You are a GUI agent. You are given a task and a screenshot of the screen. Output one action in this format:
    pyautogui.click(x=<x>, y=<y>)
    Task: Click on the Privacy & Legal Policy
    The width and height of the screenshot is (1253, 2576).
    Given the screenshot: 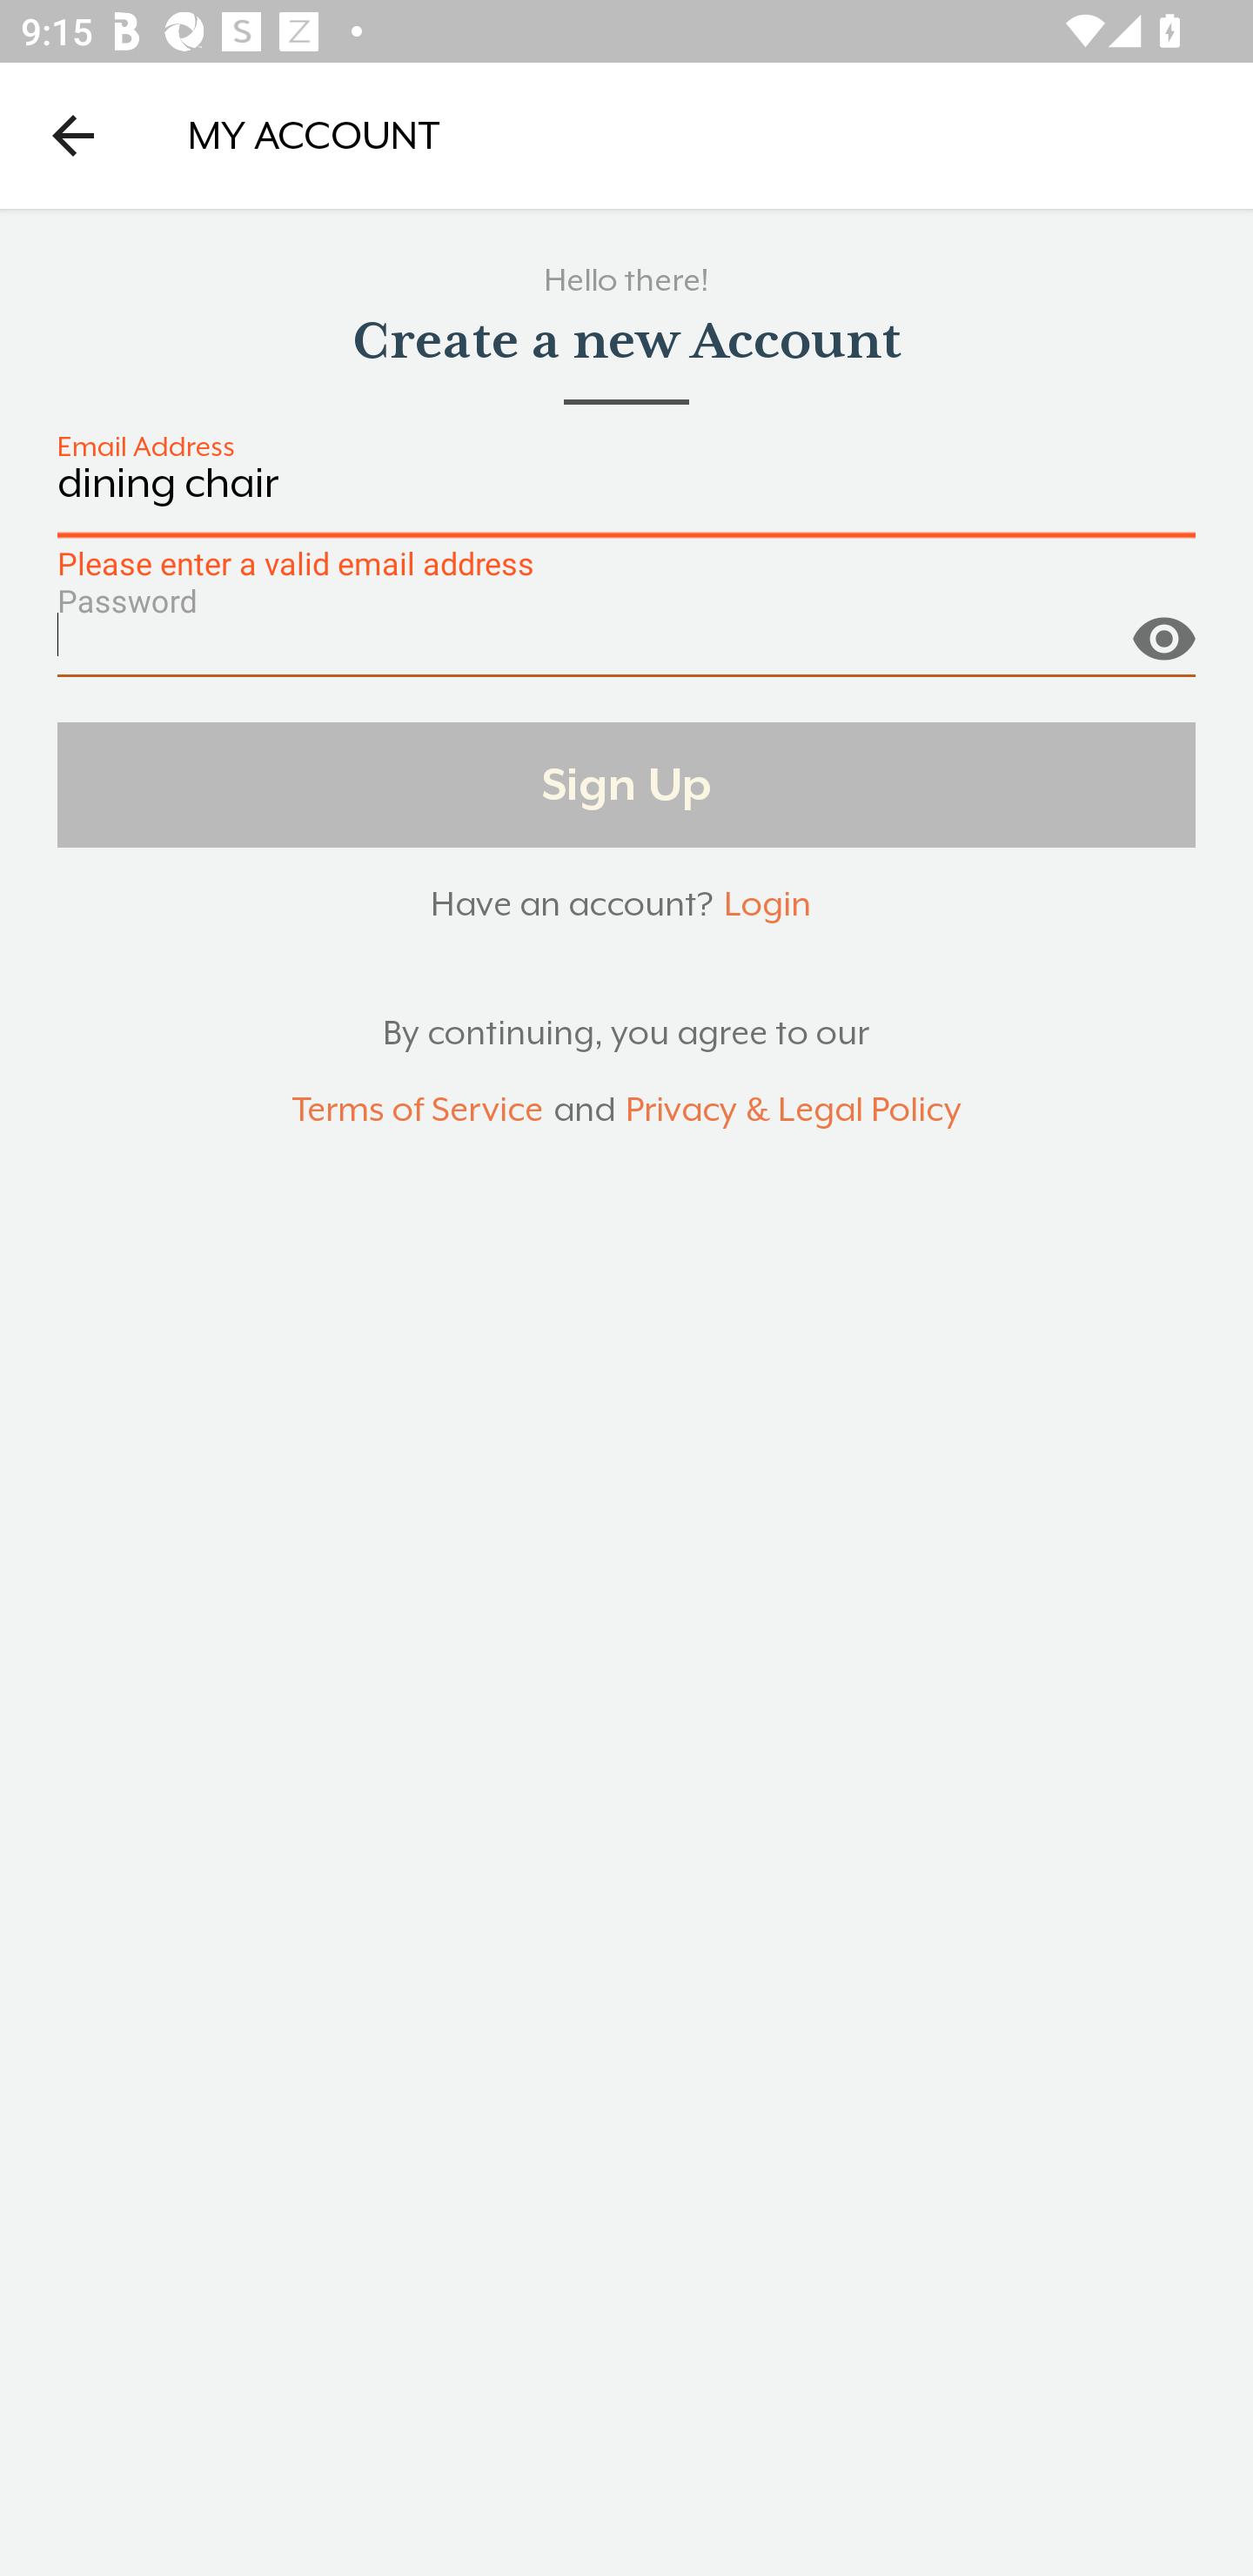 What is the action you would take?
    pyautogui.click(x=794, y=1110)
    